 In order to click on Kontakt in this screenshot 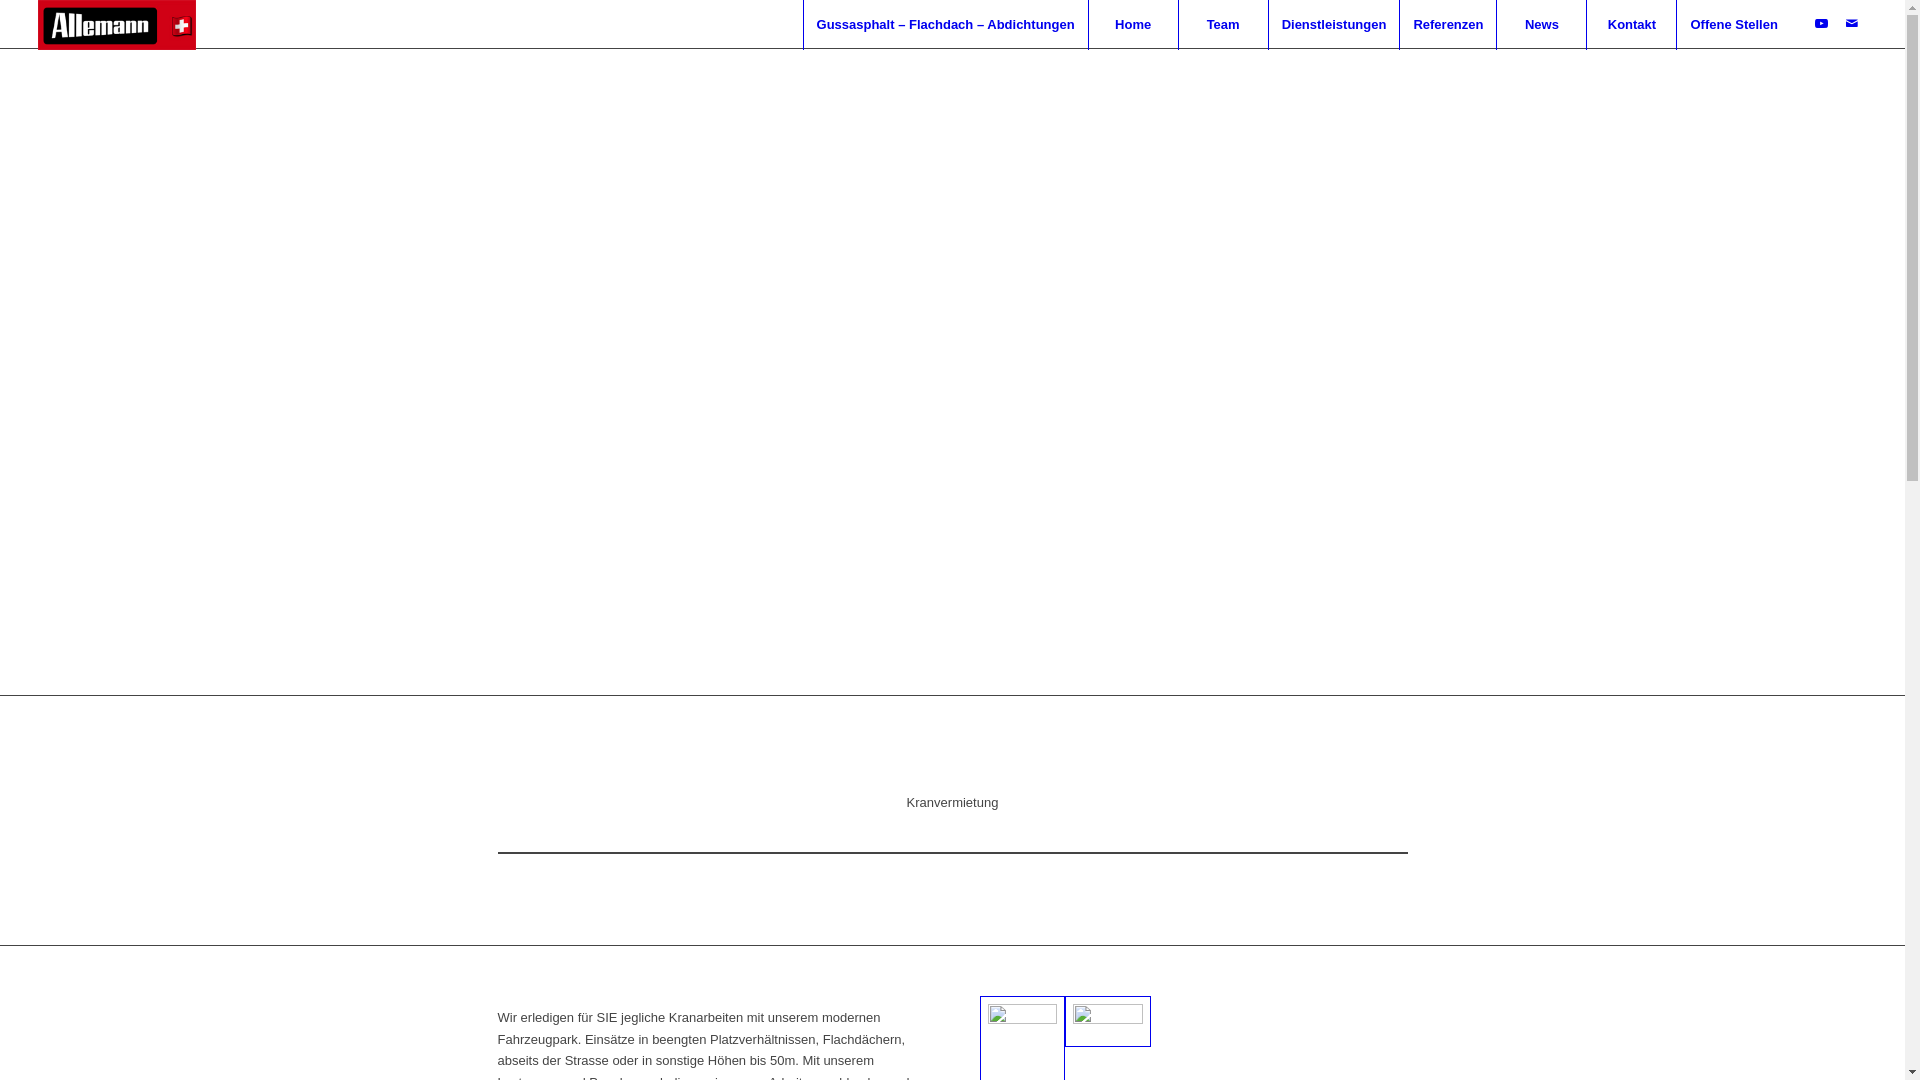, I will do `click(1631, 25)`.